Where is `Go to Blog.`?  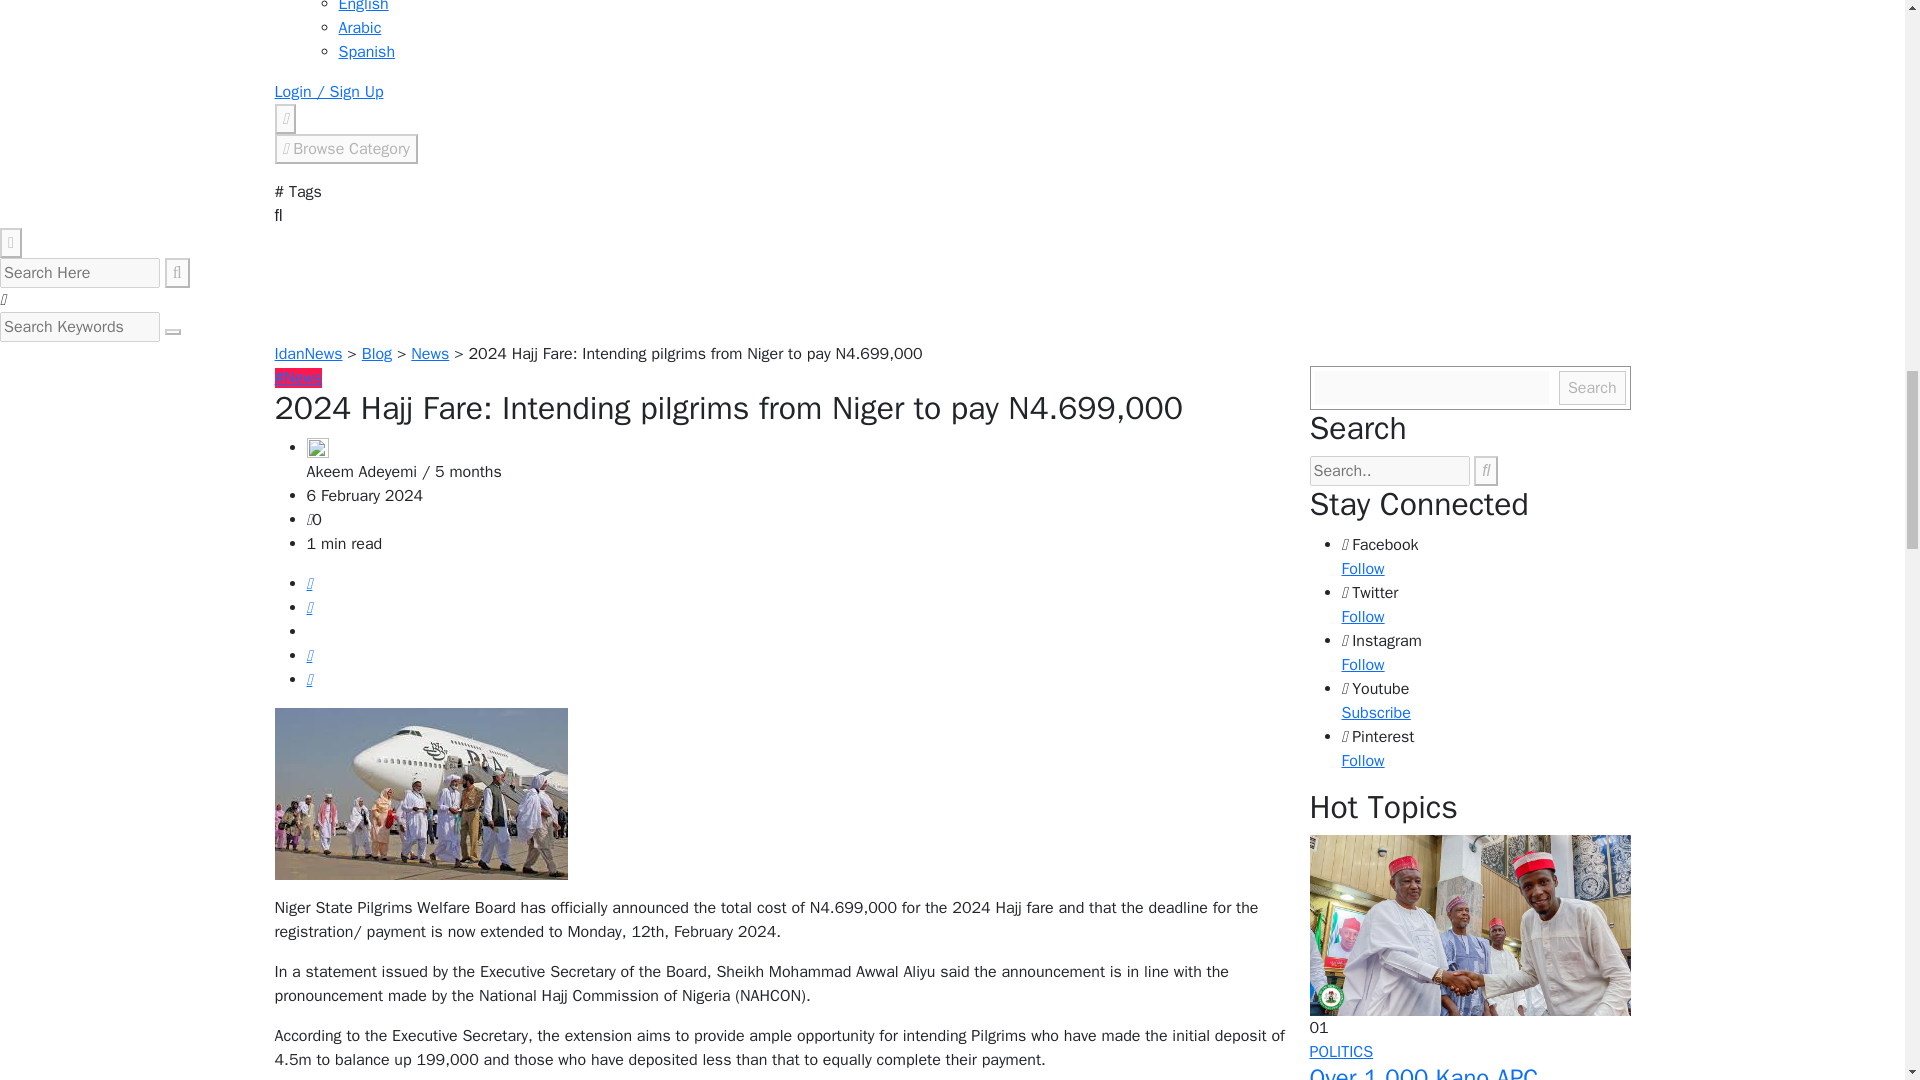
Go to Blog. is located at coordinates (376, 354).